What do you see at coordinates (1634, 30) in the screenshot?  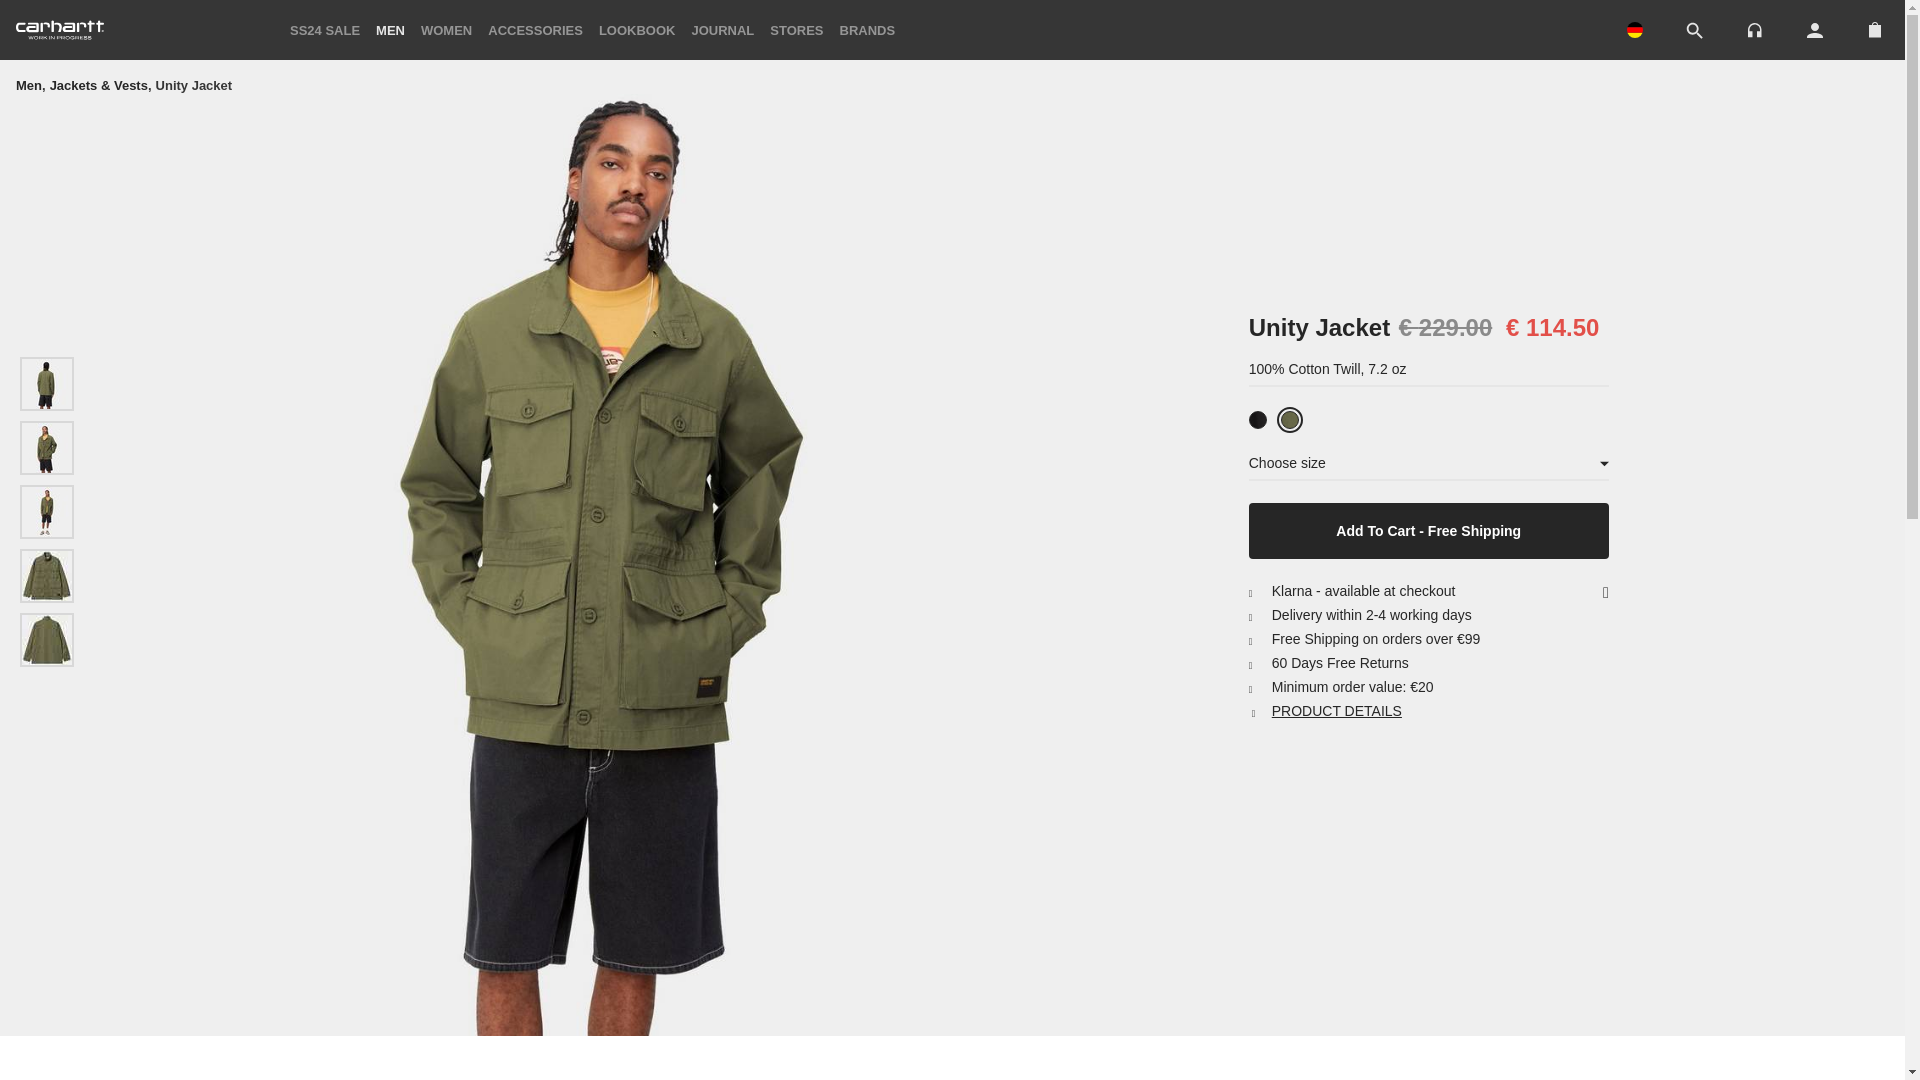 I see `Select country` at bounding box center [1634, 30].